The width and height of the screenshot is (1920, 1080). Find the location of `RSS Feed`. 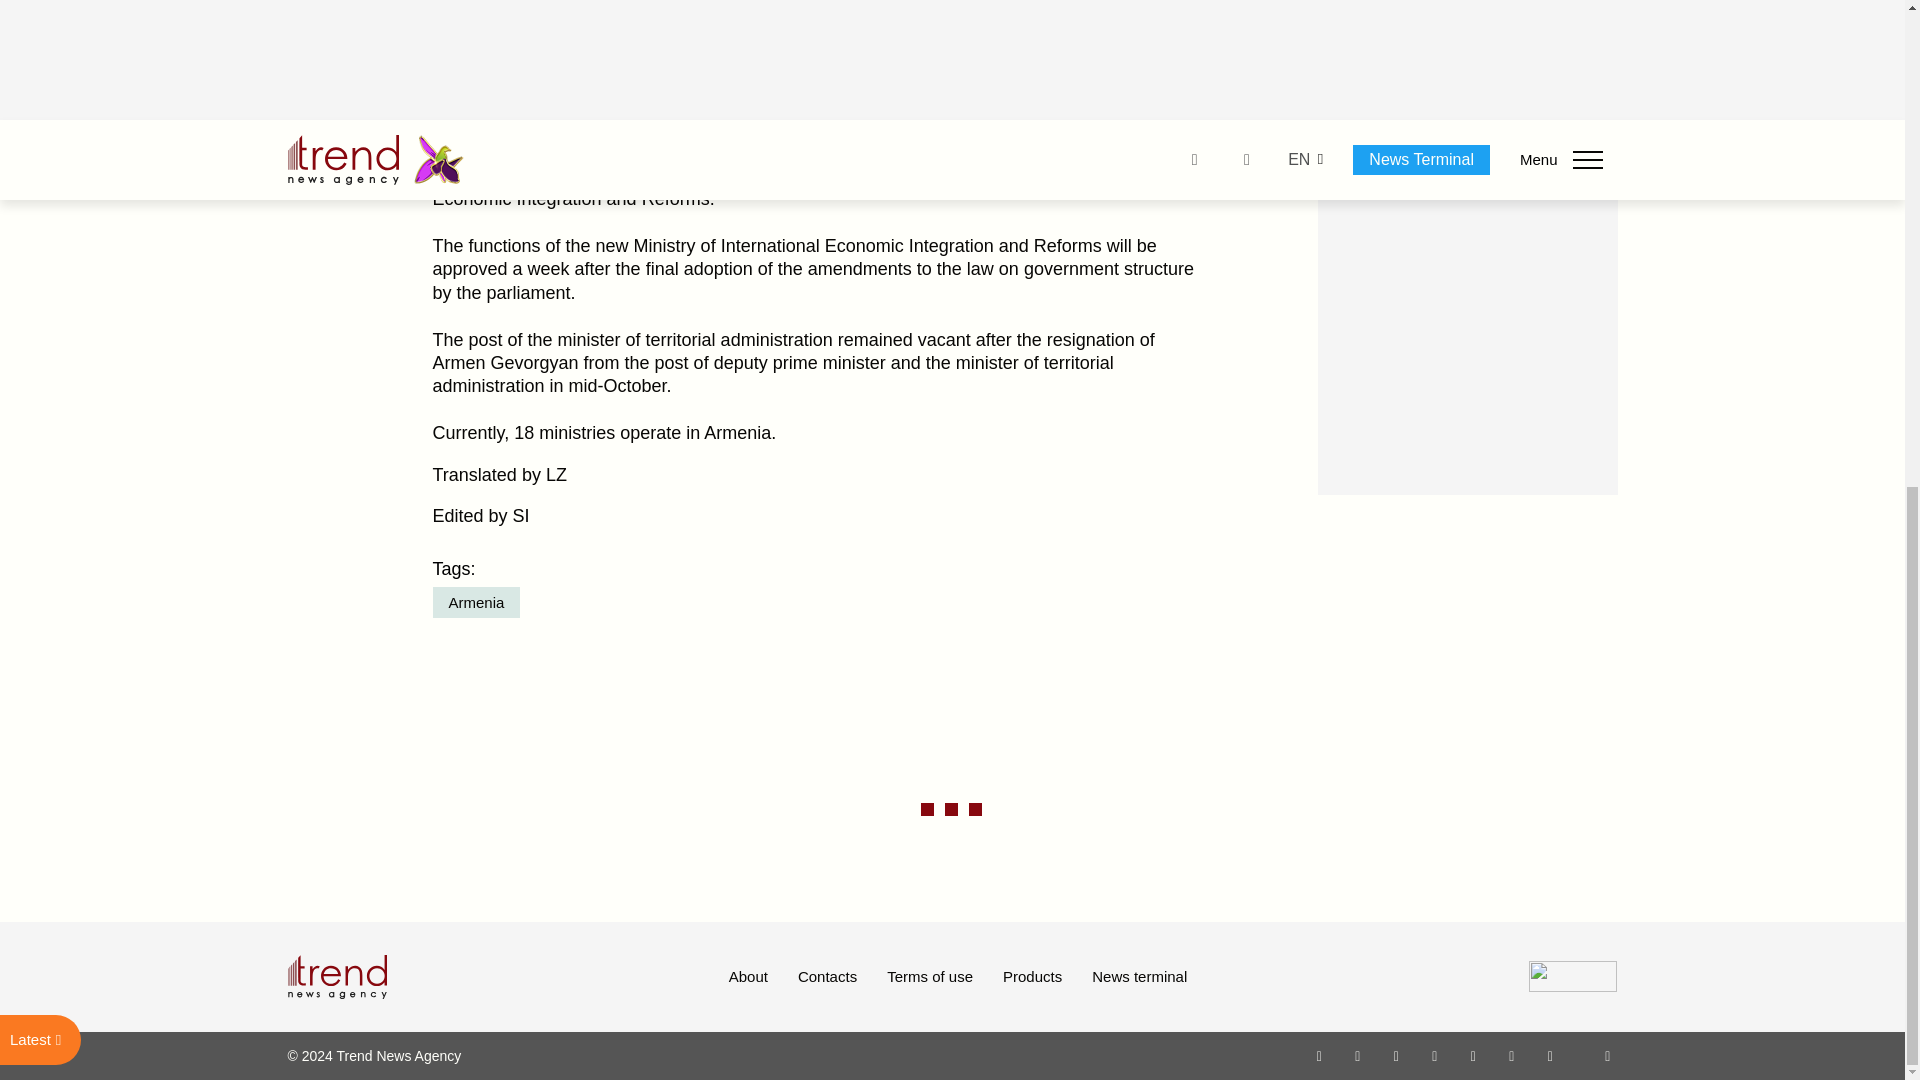

RSS Feed is located at coordinates (1608, 1055).